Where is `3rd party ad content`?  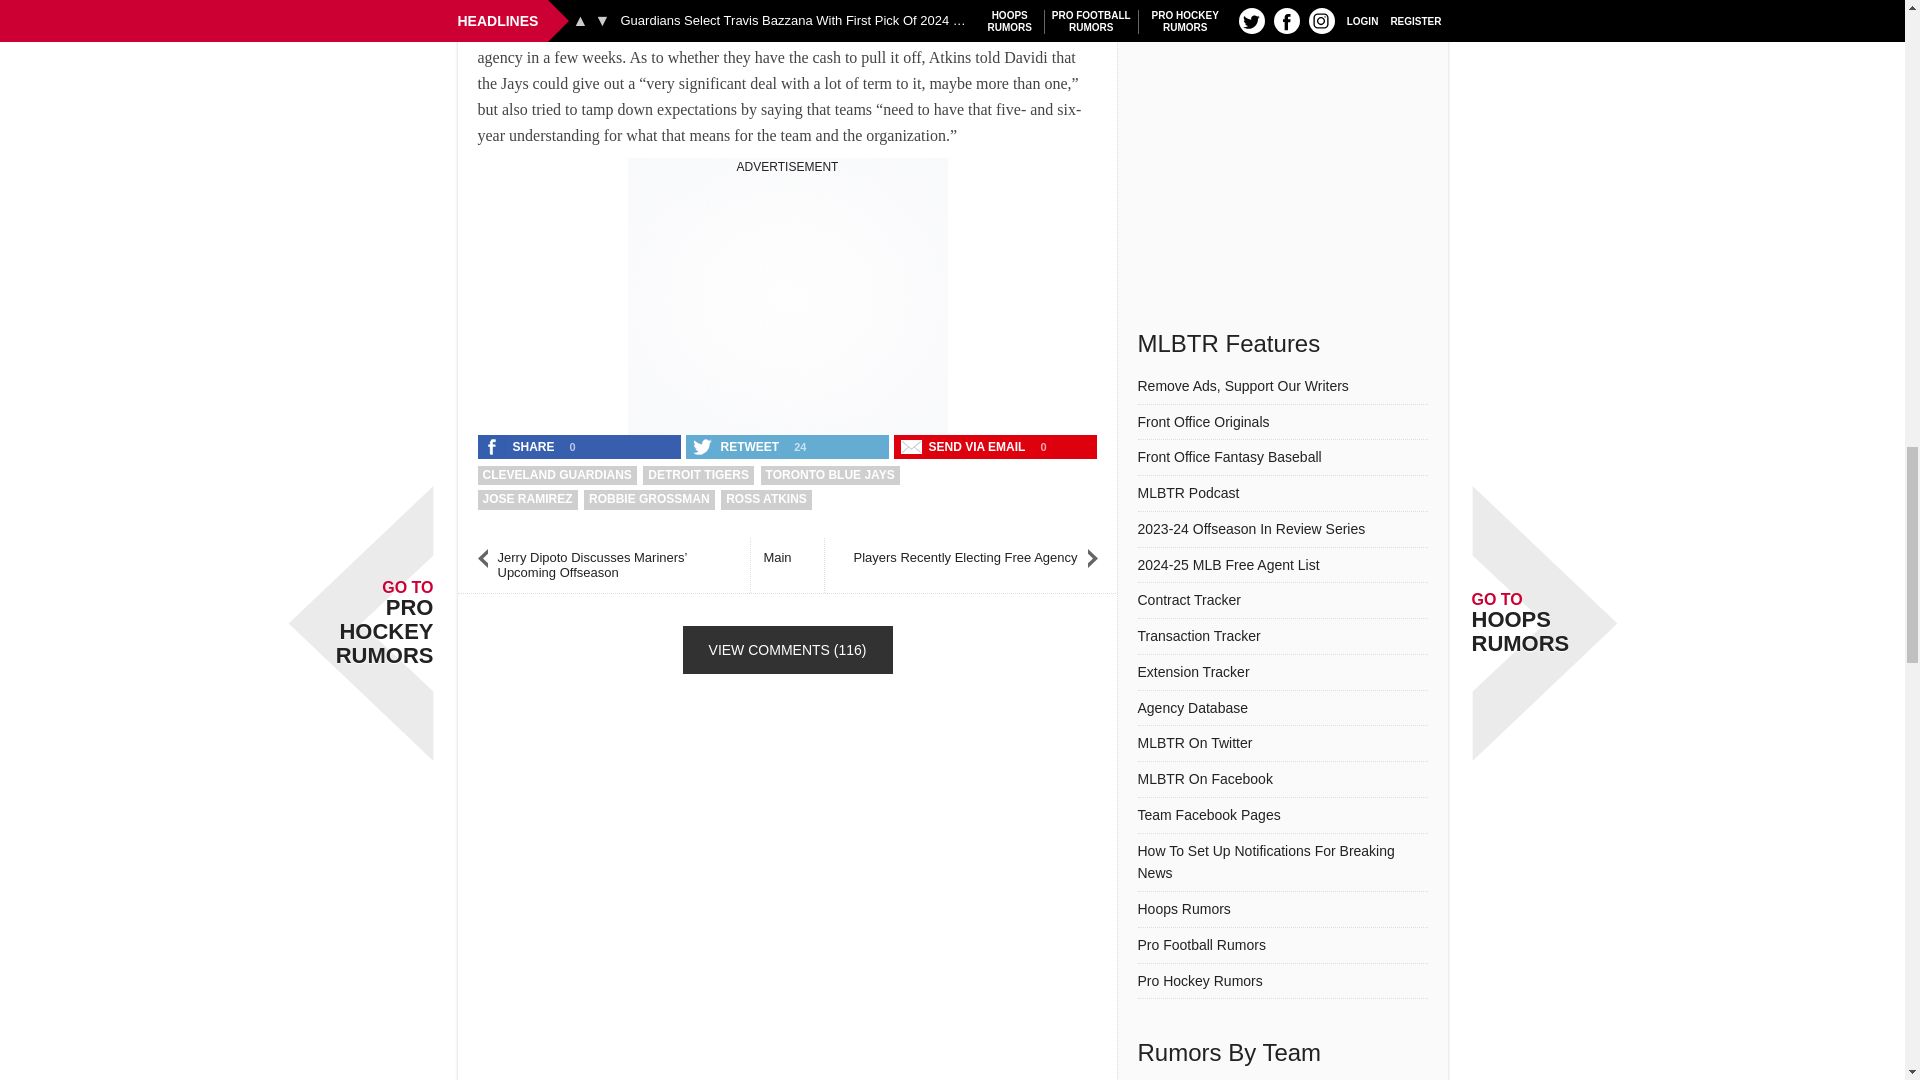
3rd party ad content is located at coordinates (788, 300).